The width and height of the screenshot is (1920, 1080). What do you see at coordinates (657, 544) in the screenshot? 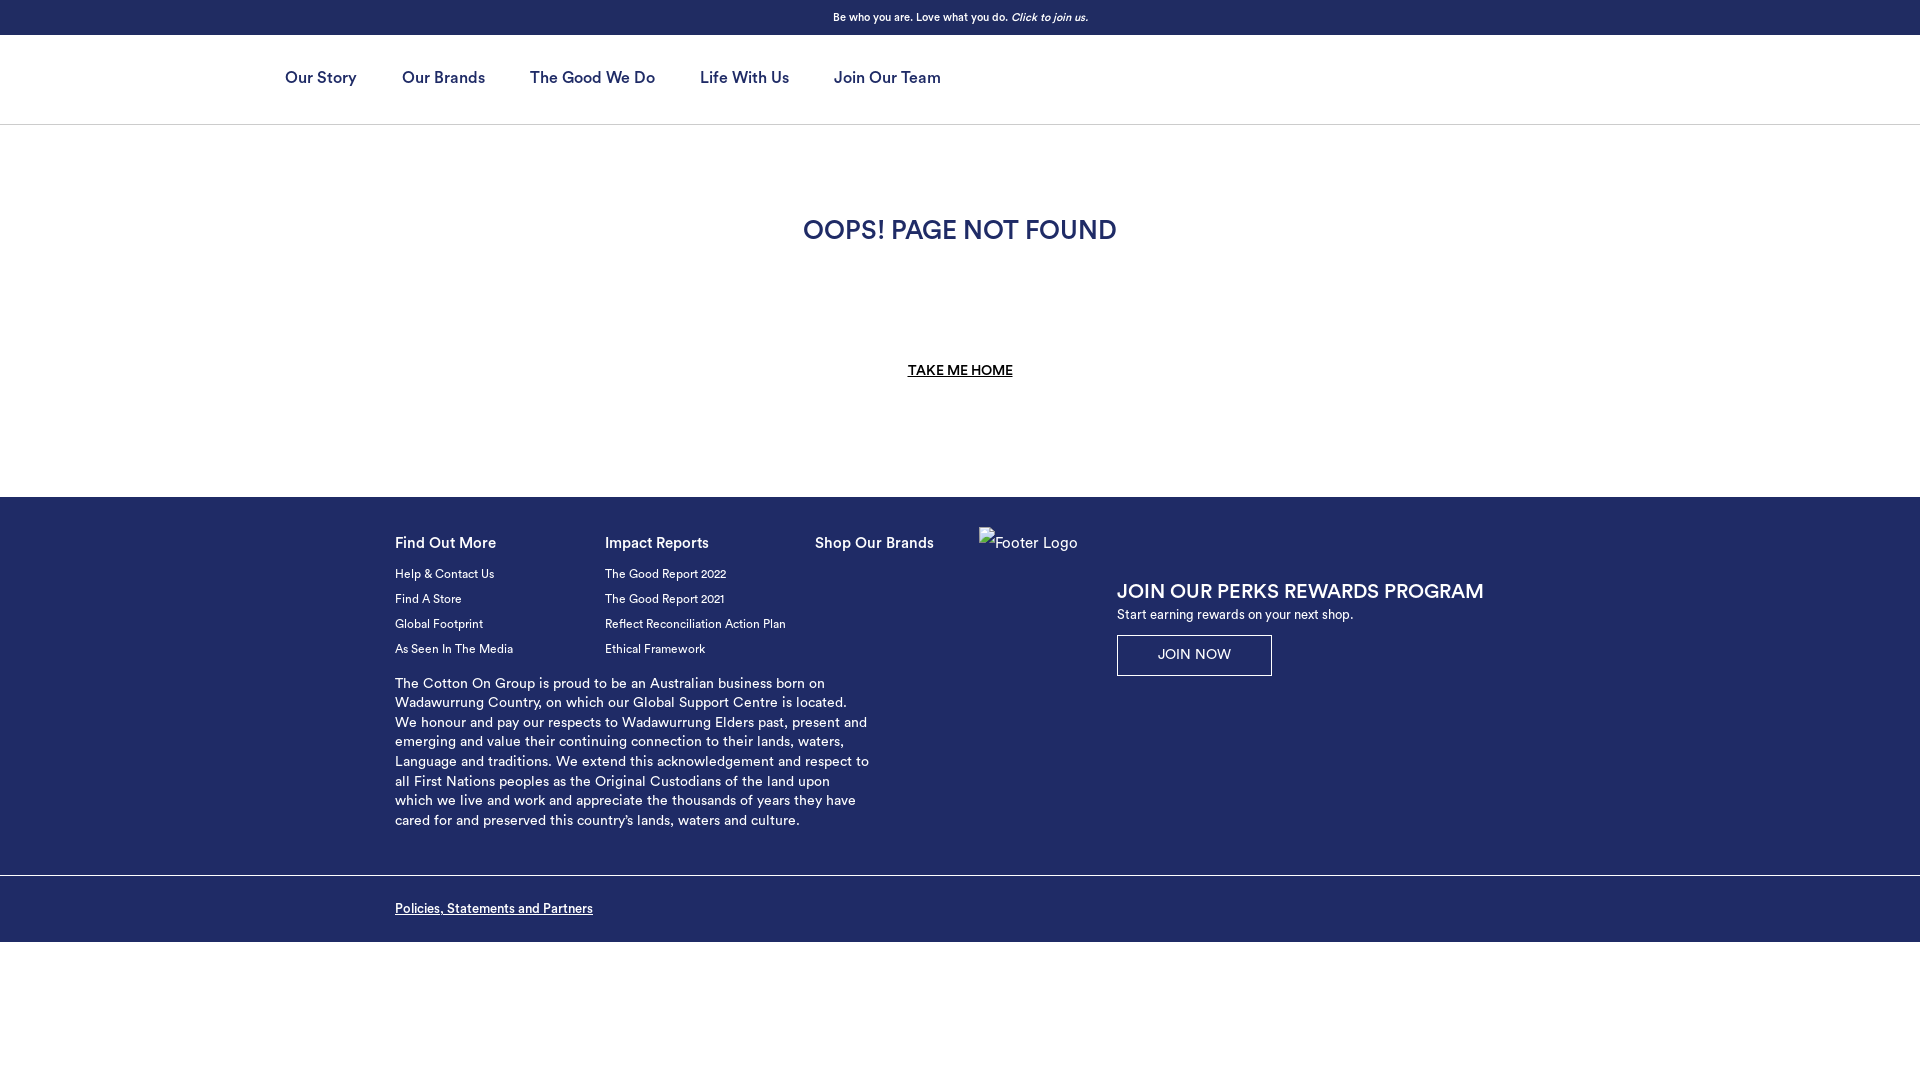
I see `Impact Reports` at bounding box center [657, 544].